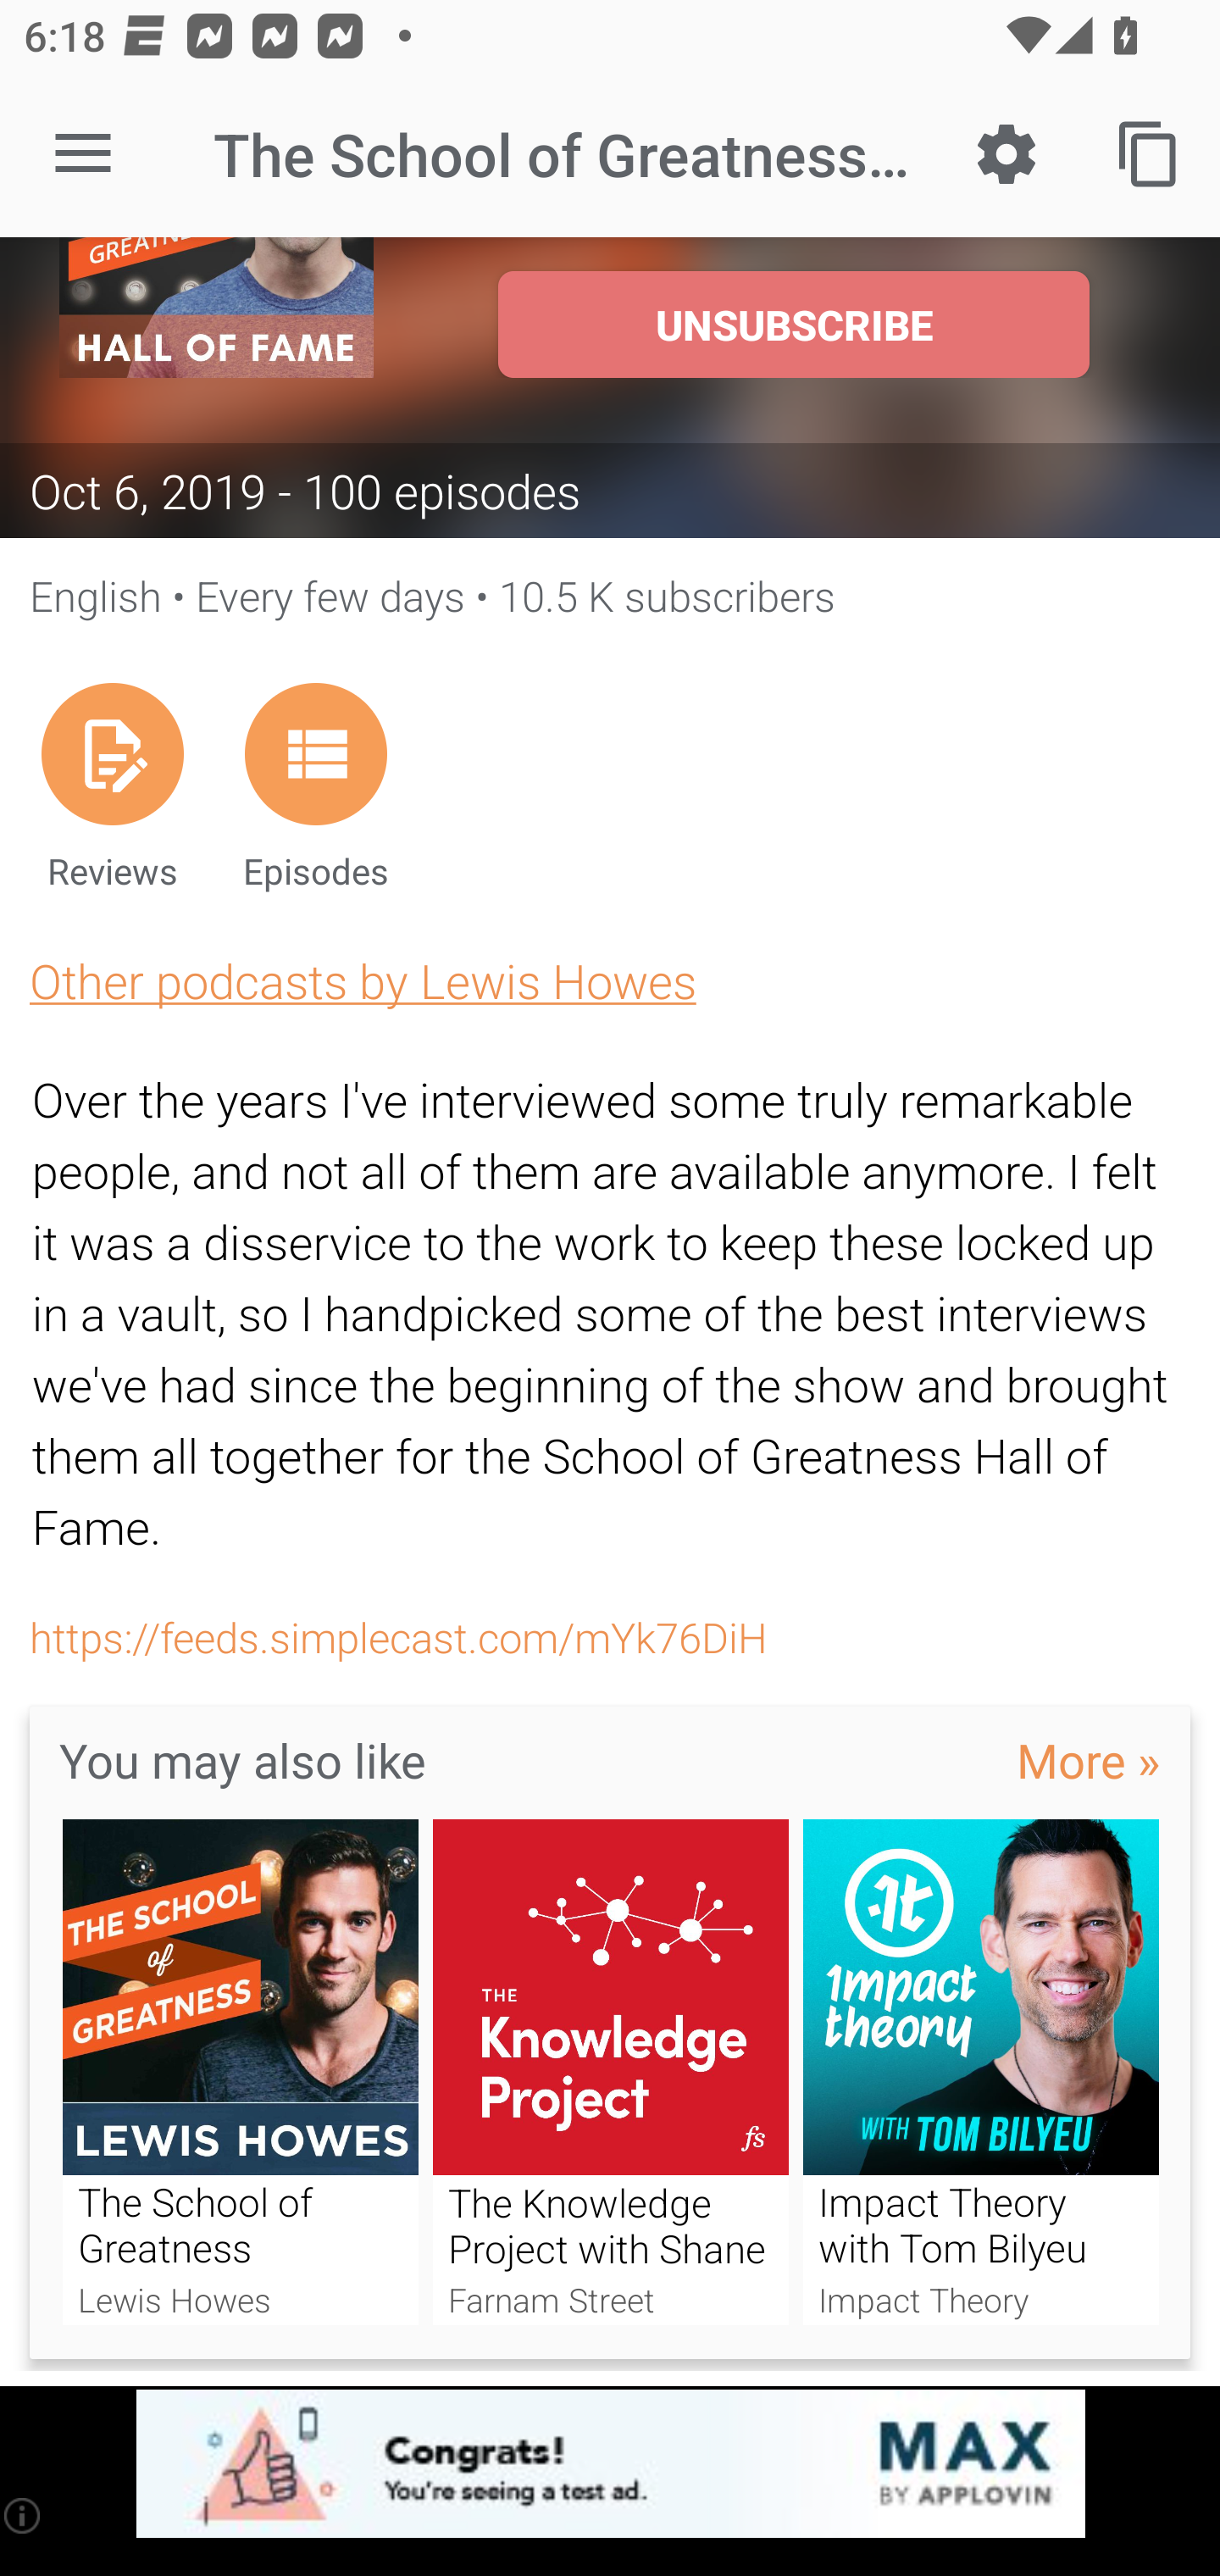 This screenshot has height=2576, width=1220. I want to click on Open navigation sidebar, so click(83, 154).